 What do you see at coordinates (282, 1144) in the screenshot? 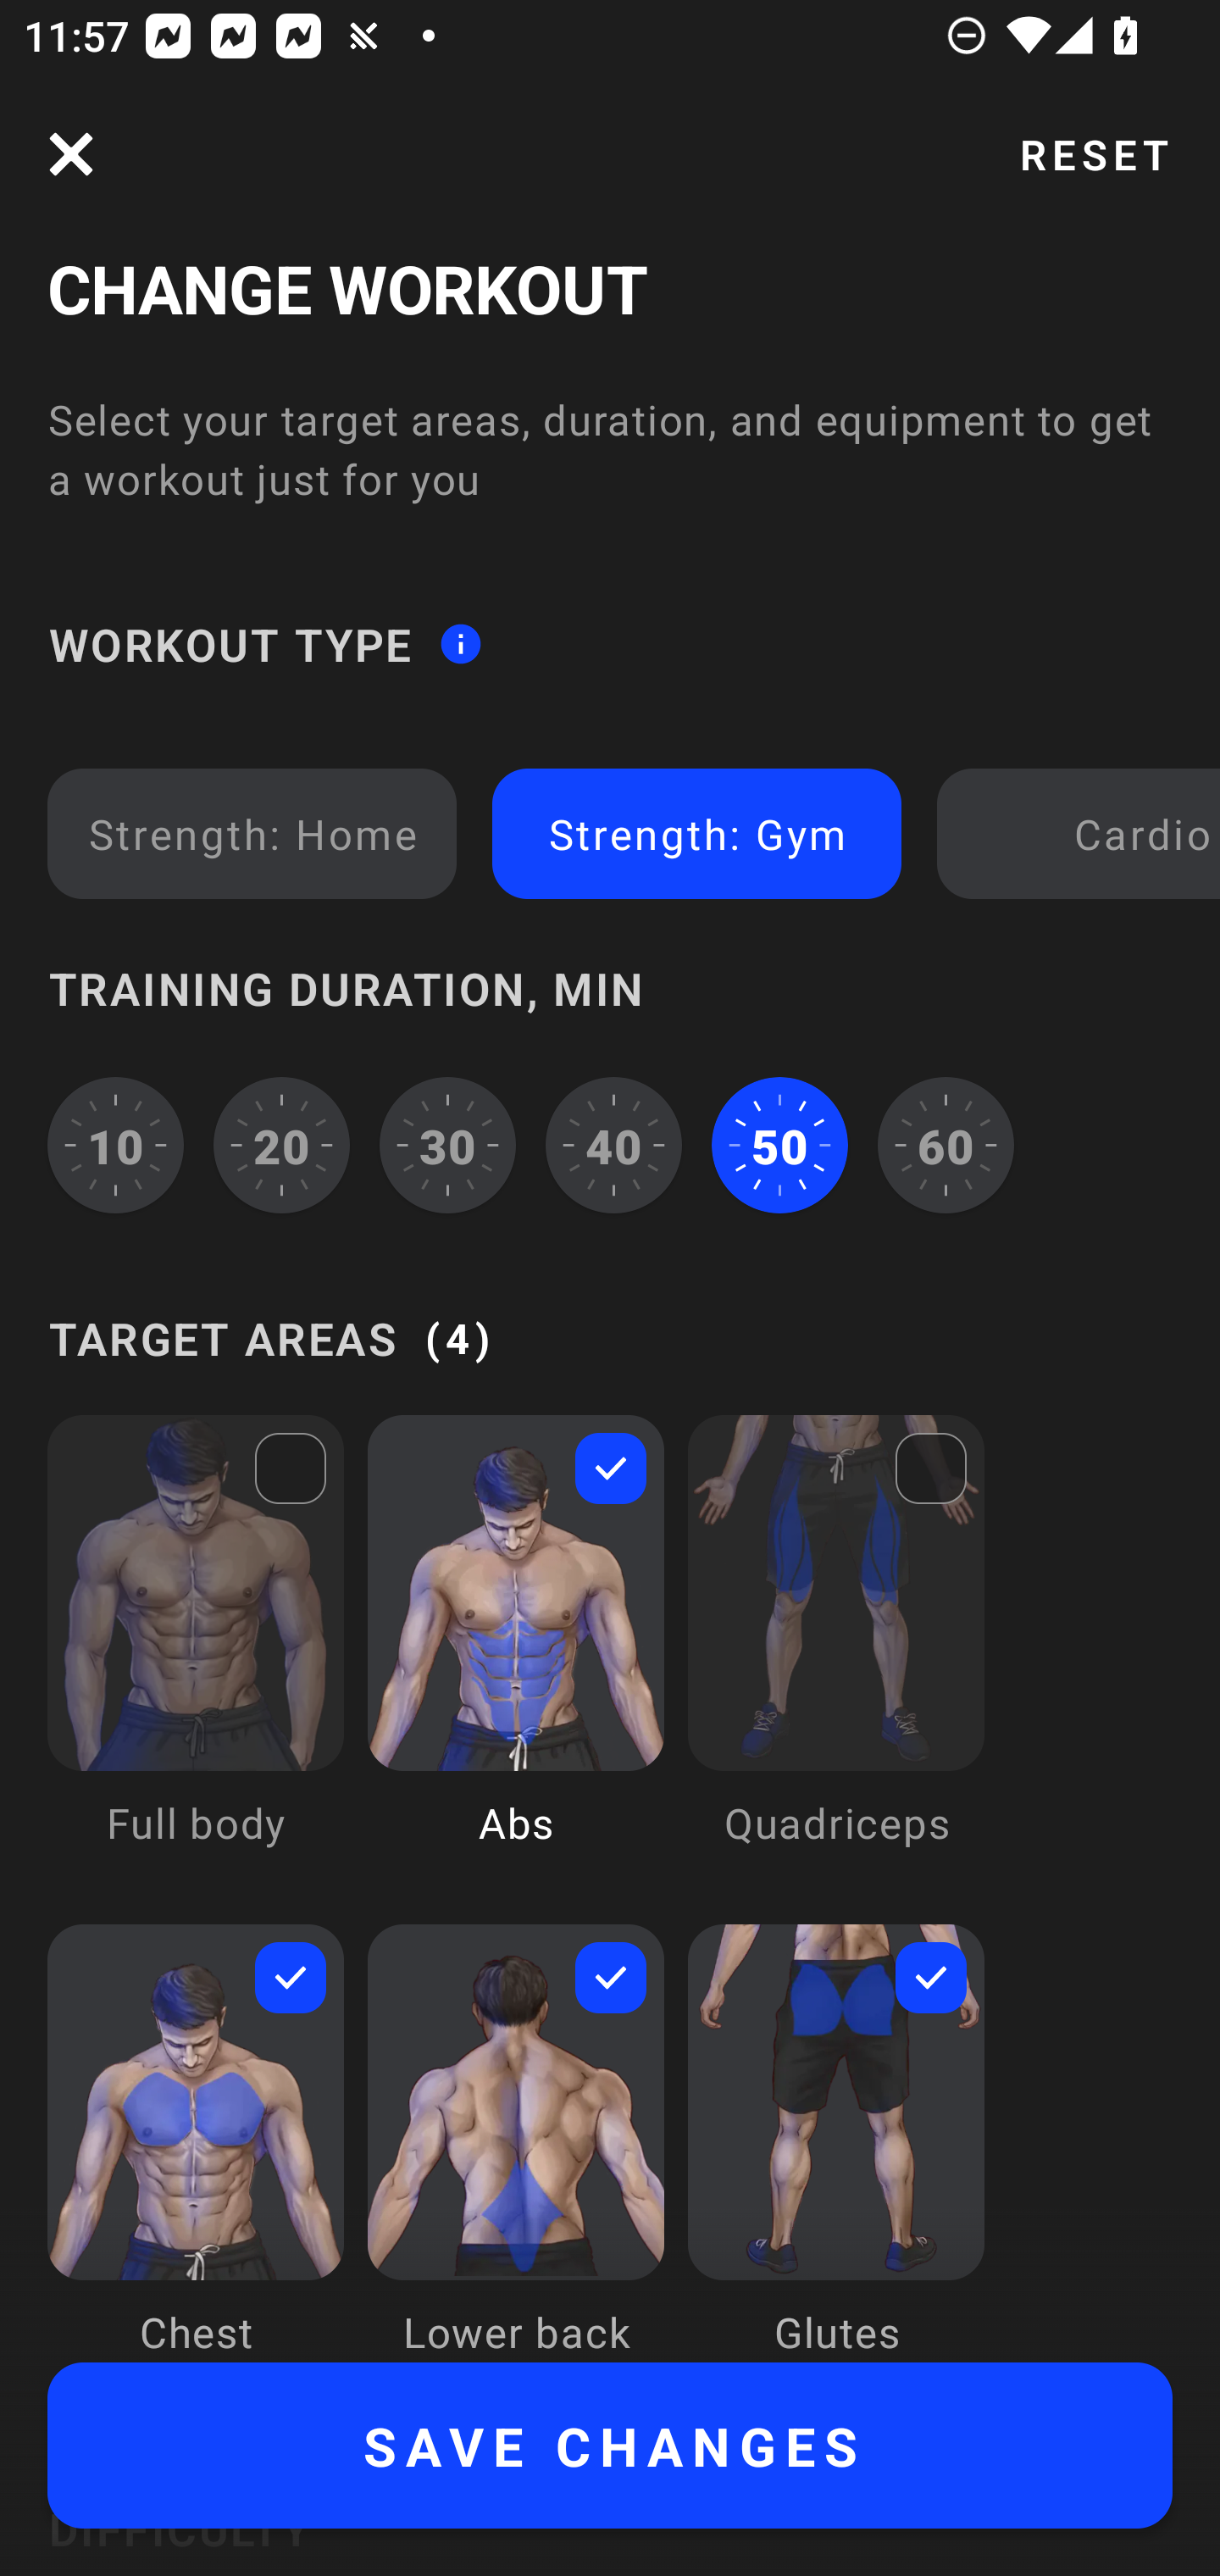
I see `20` at bounding box center [282, 1144].